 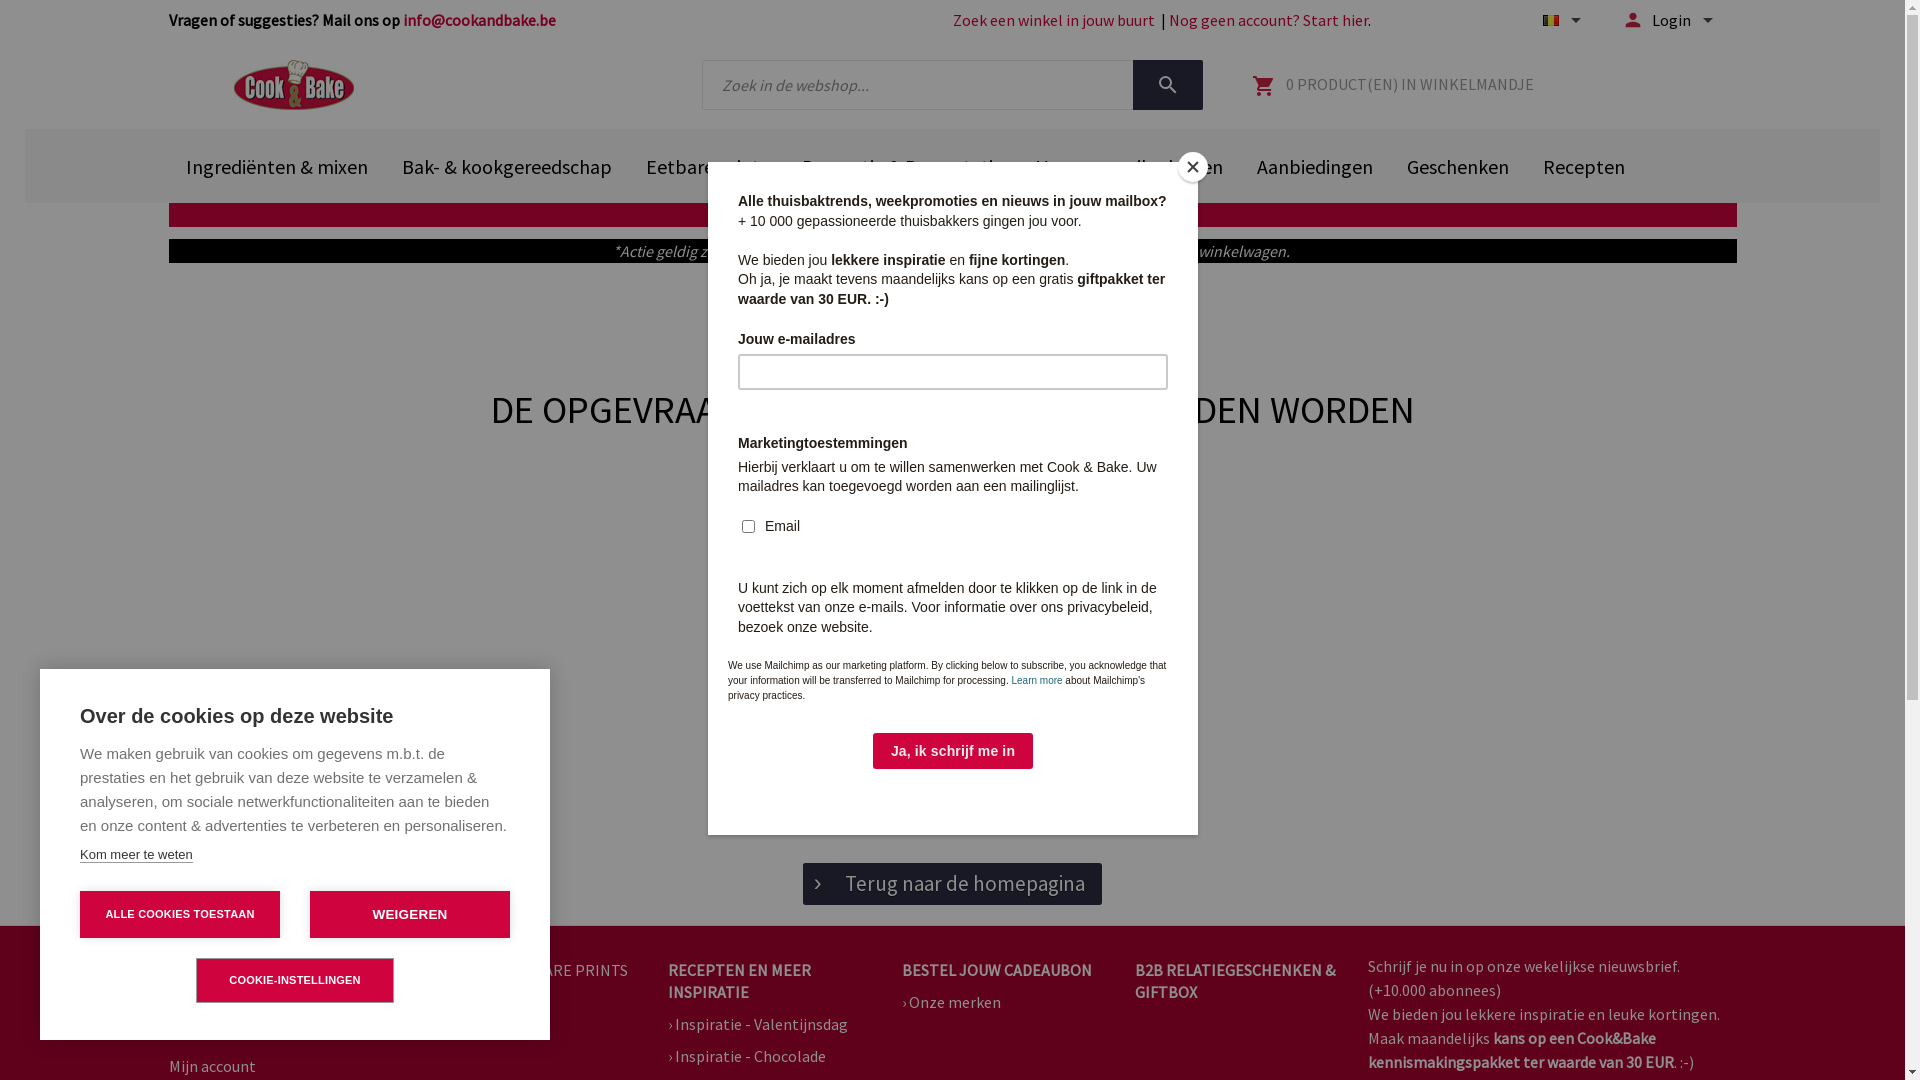 I want to click on Bak- & kookgereedschap, so click(x=506, y=166).